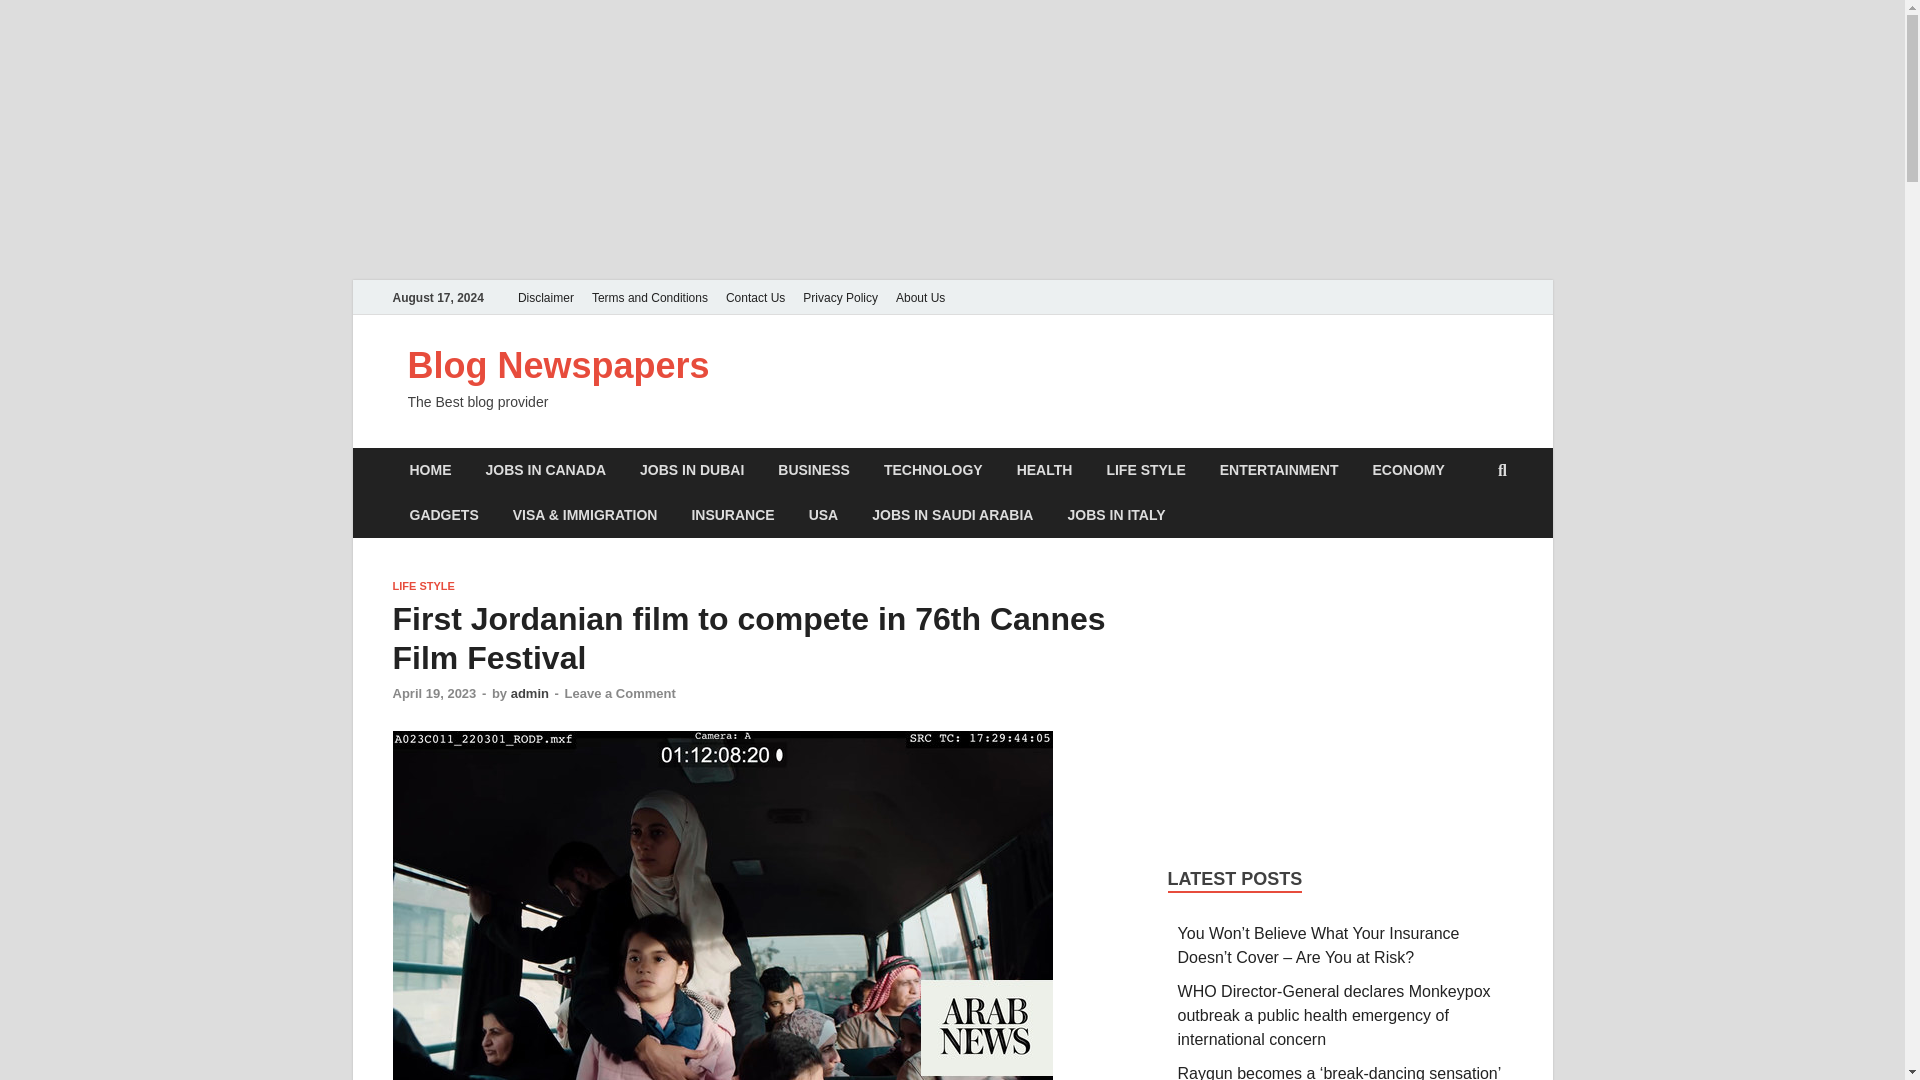 This screenshot has height=1080, width=1920. I want to click on Disclaimer, so click(546, 297).